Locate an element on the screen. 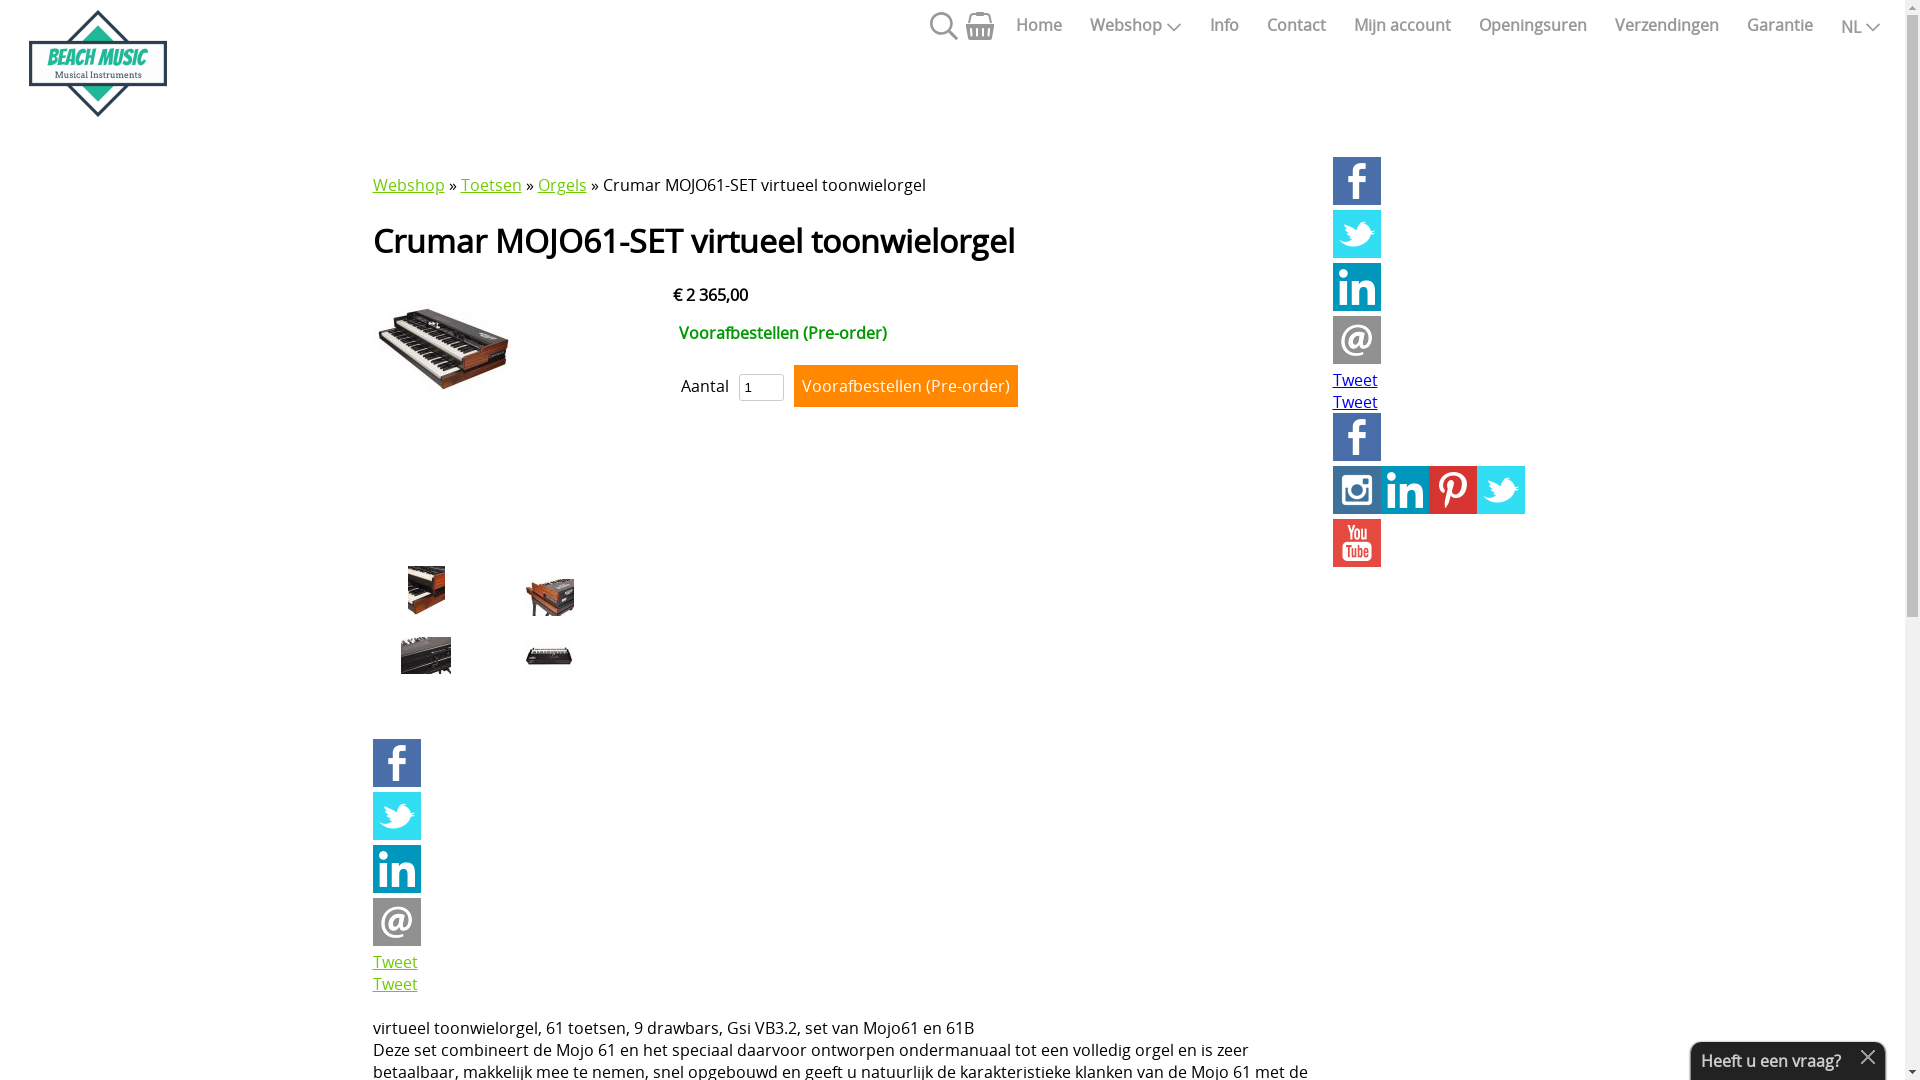 The image size is (1920, 1080). Orgels is located at coordinates (562, 185).